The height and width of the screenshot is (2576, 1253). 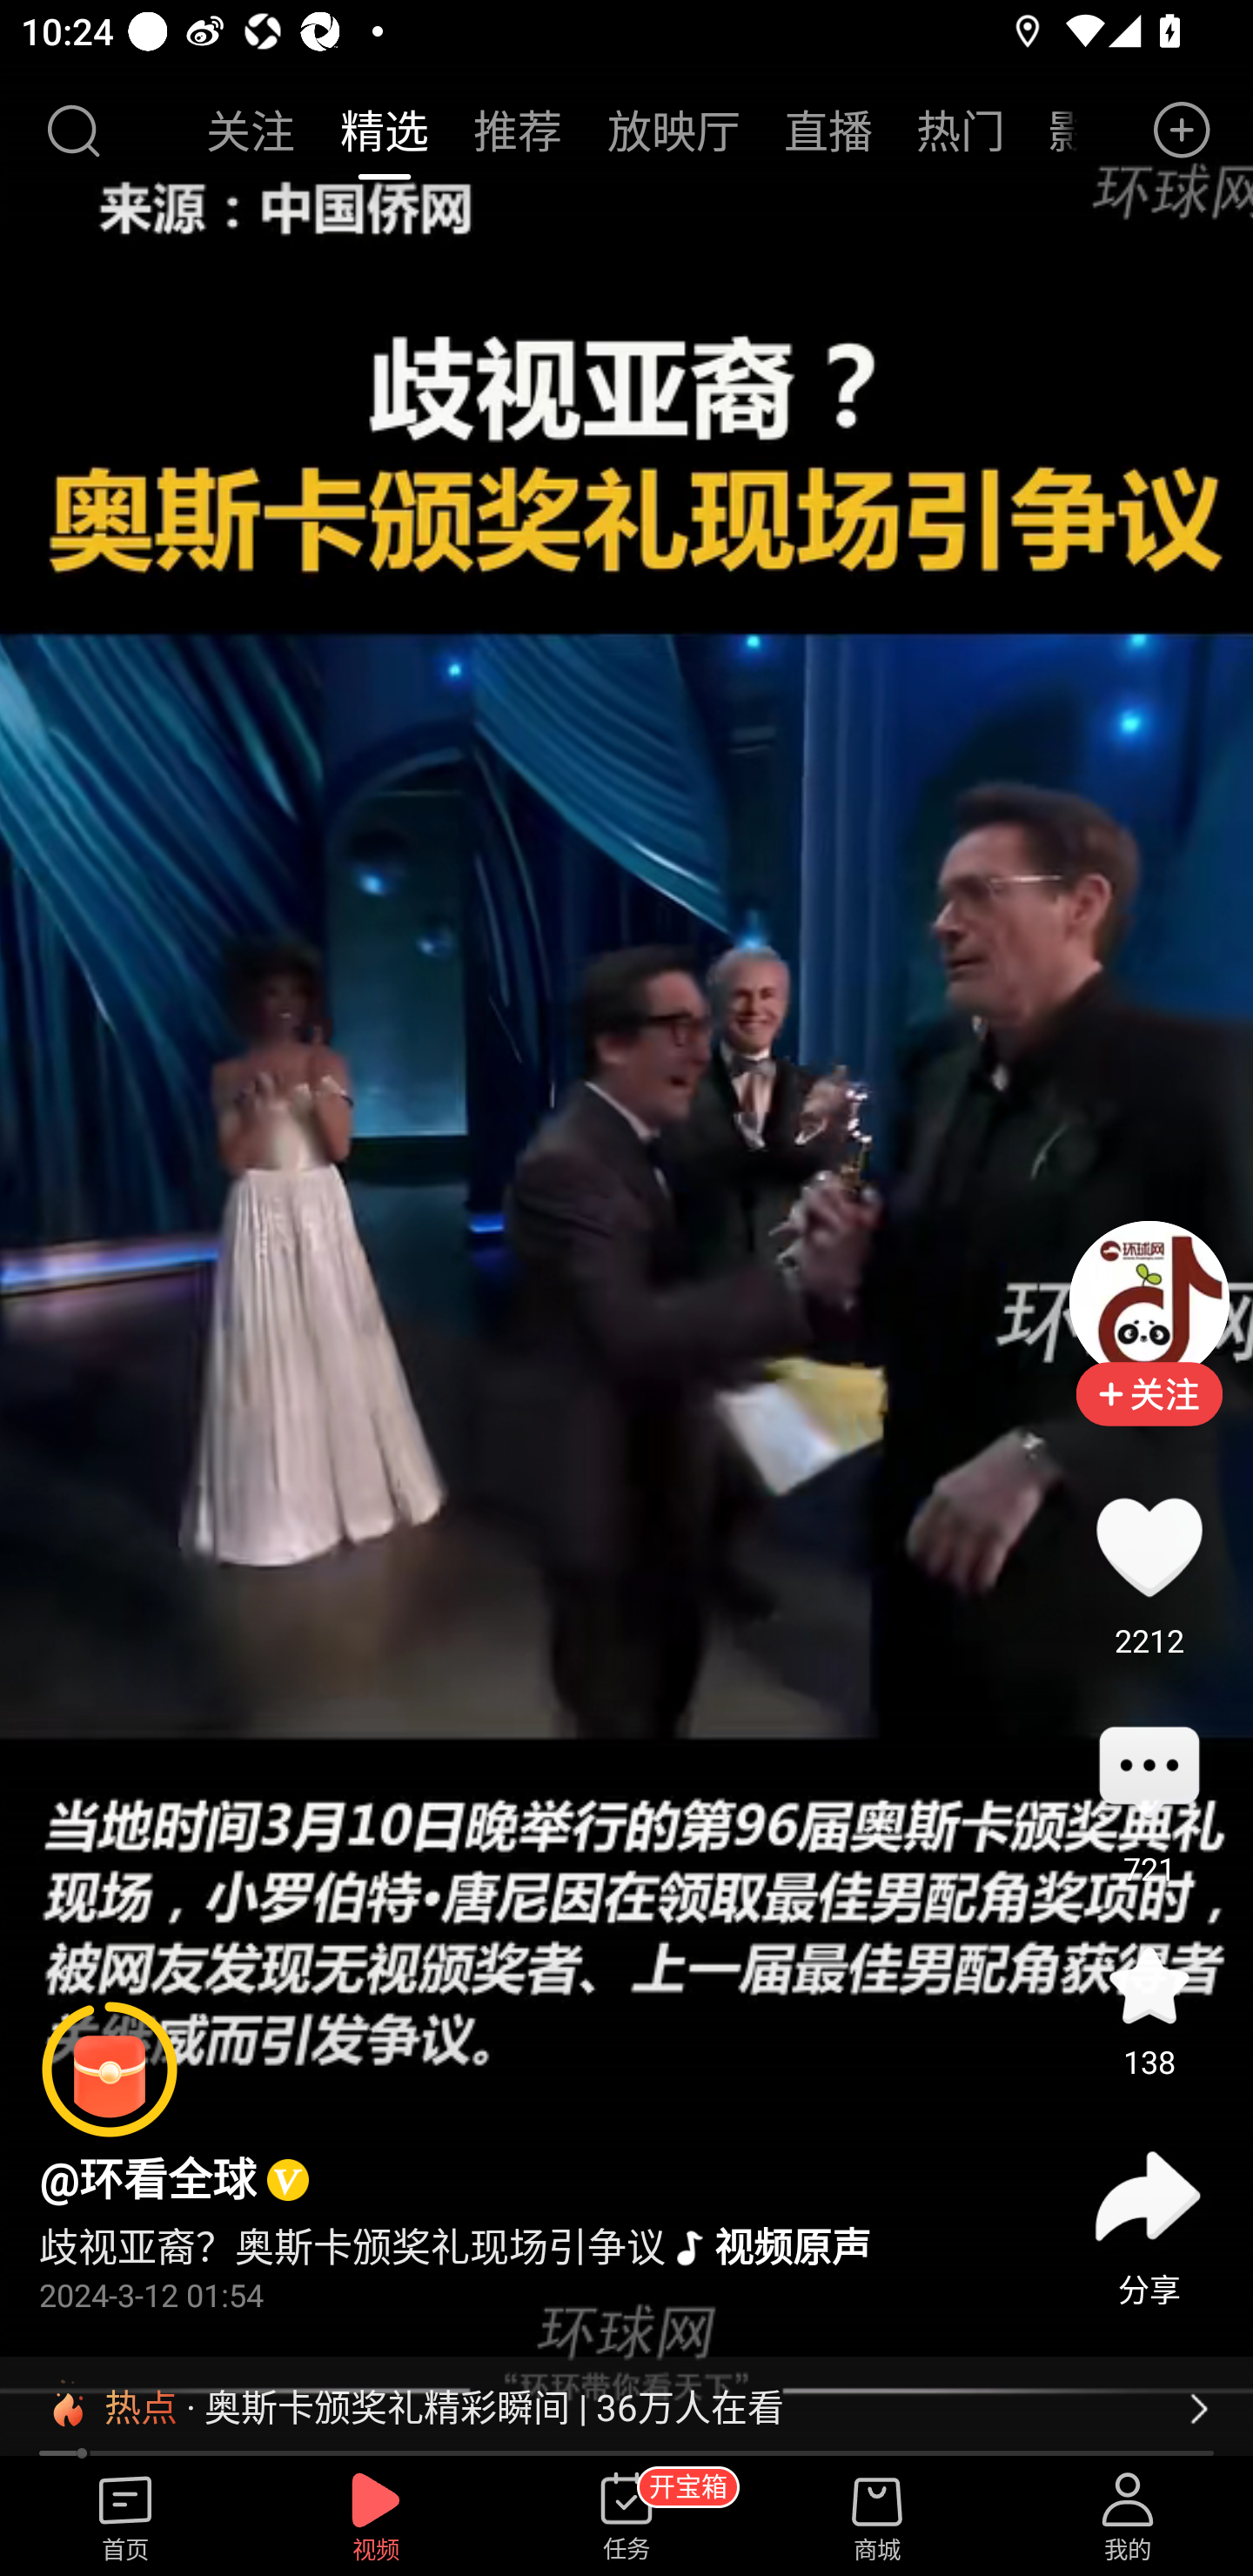 What do you see at coordinates (626, 2408) in the screenshot?
I see `热点  · 奥斯卡颁奖礼精彩瞬间  | 36万人在看` at bounding box center [626, 2408].